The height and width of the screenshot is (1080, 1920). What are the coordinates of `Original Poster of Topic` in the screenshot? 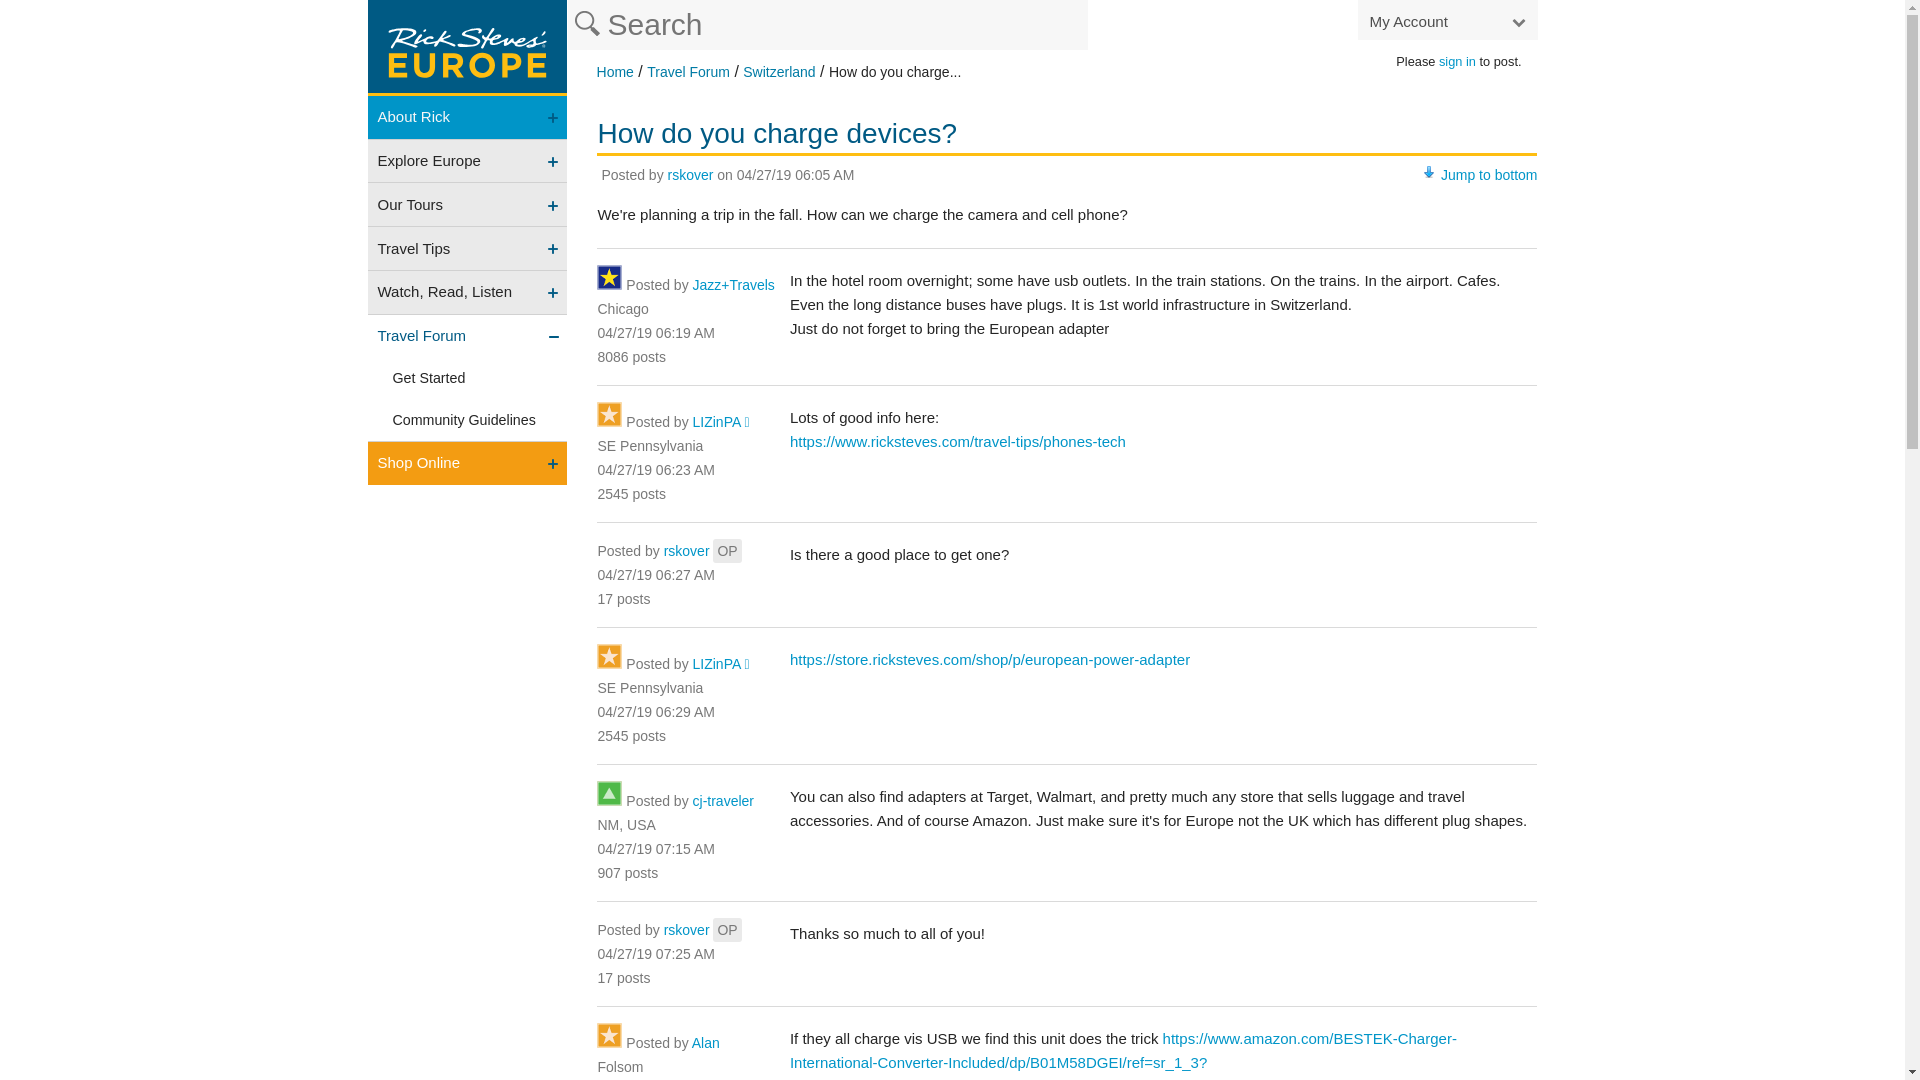 It's located at (726, 550).